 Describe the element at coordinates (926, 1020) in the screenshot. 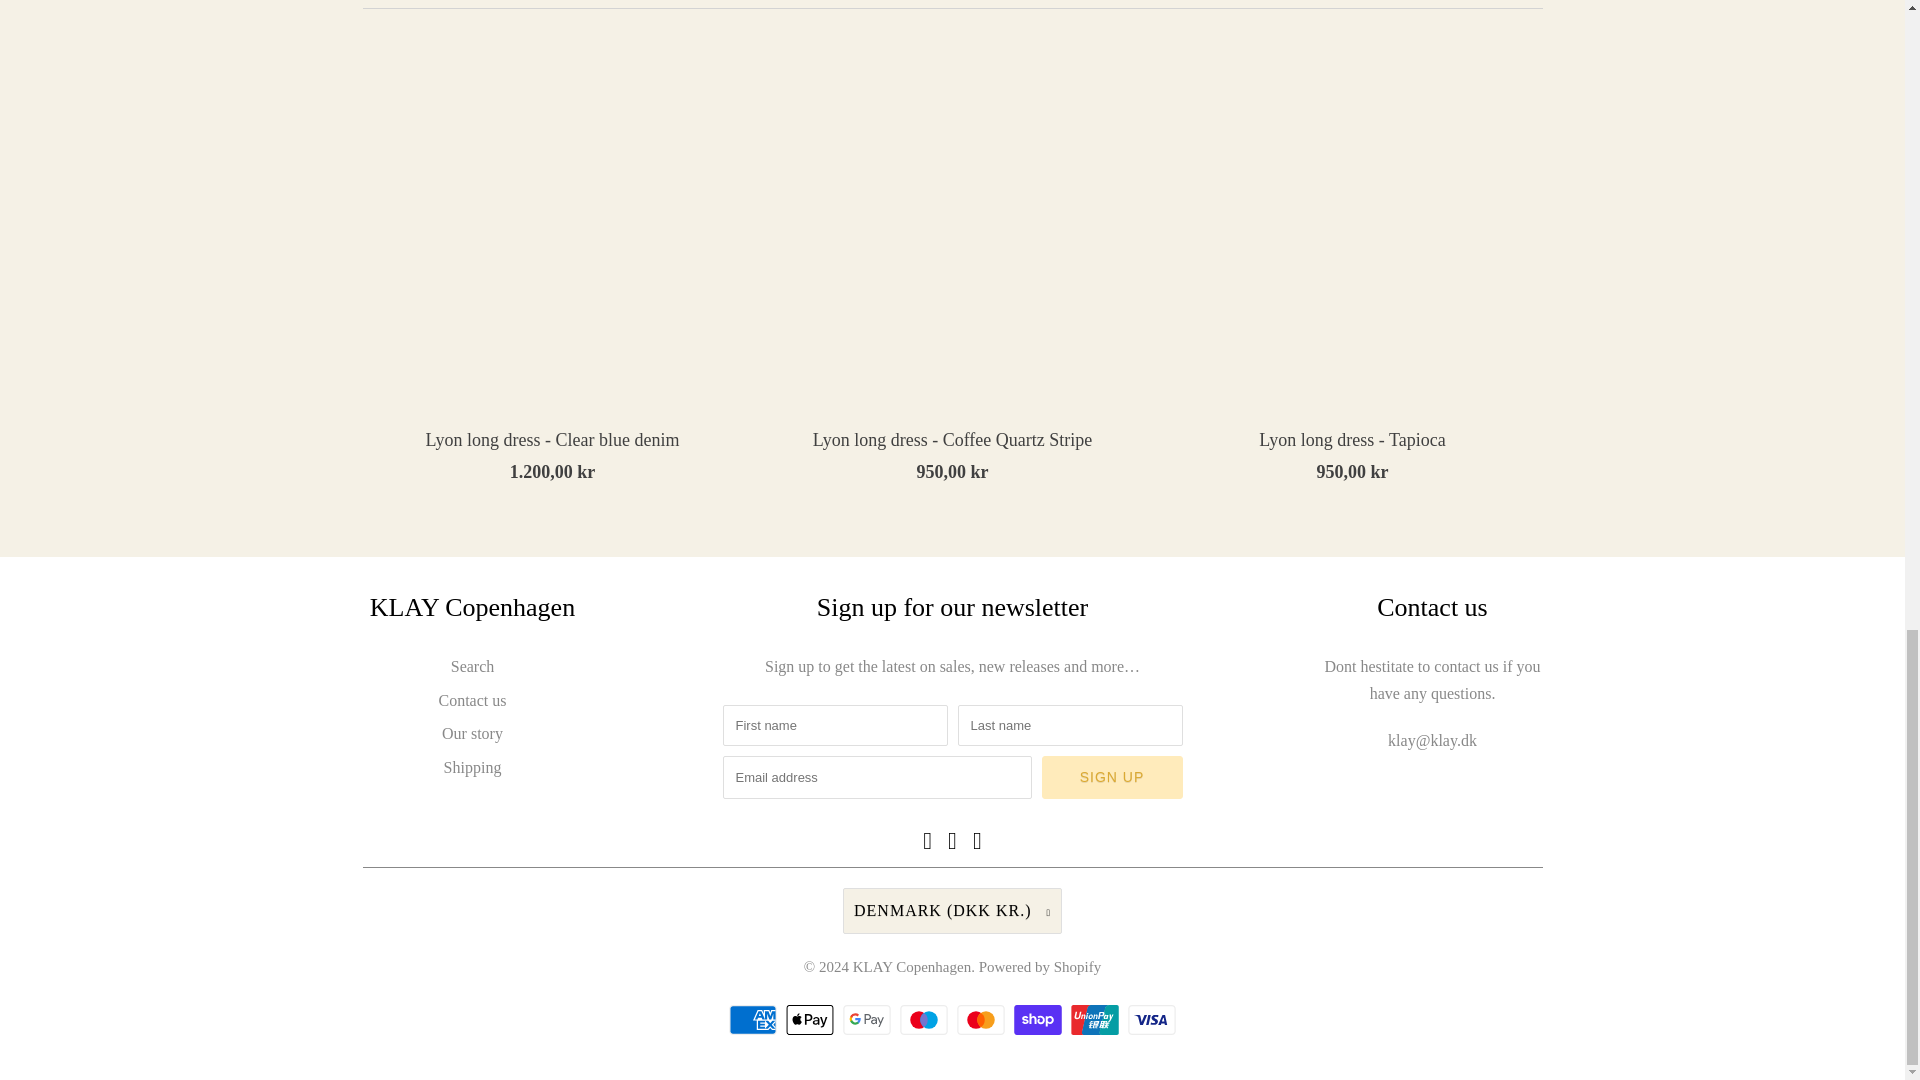

I see `Maestro` at that location.